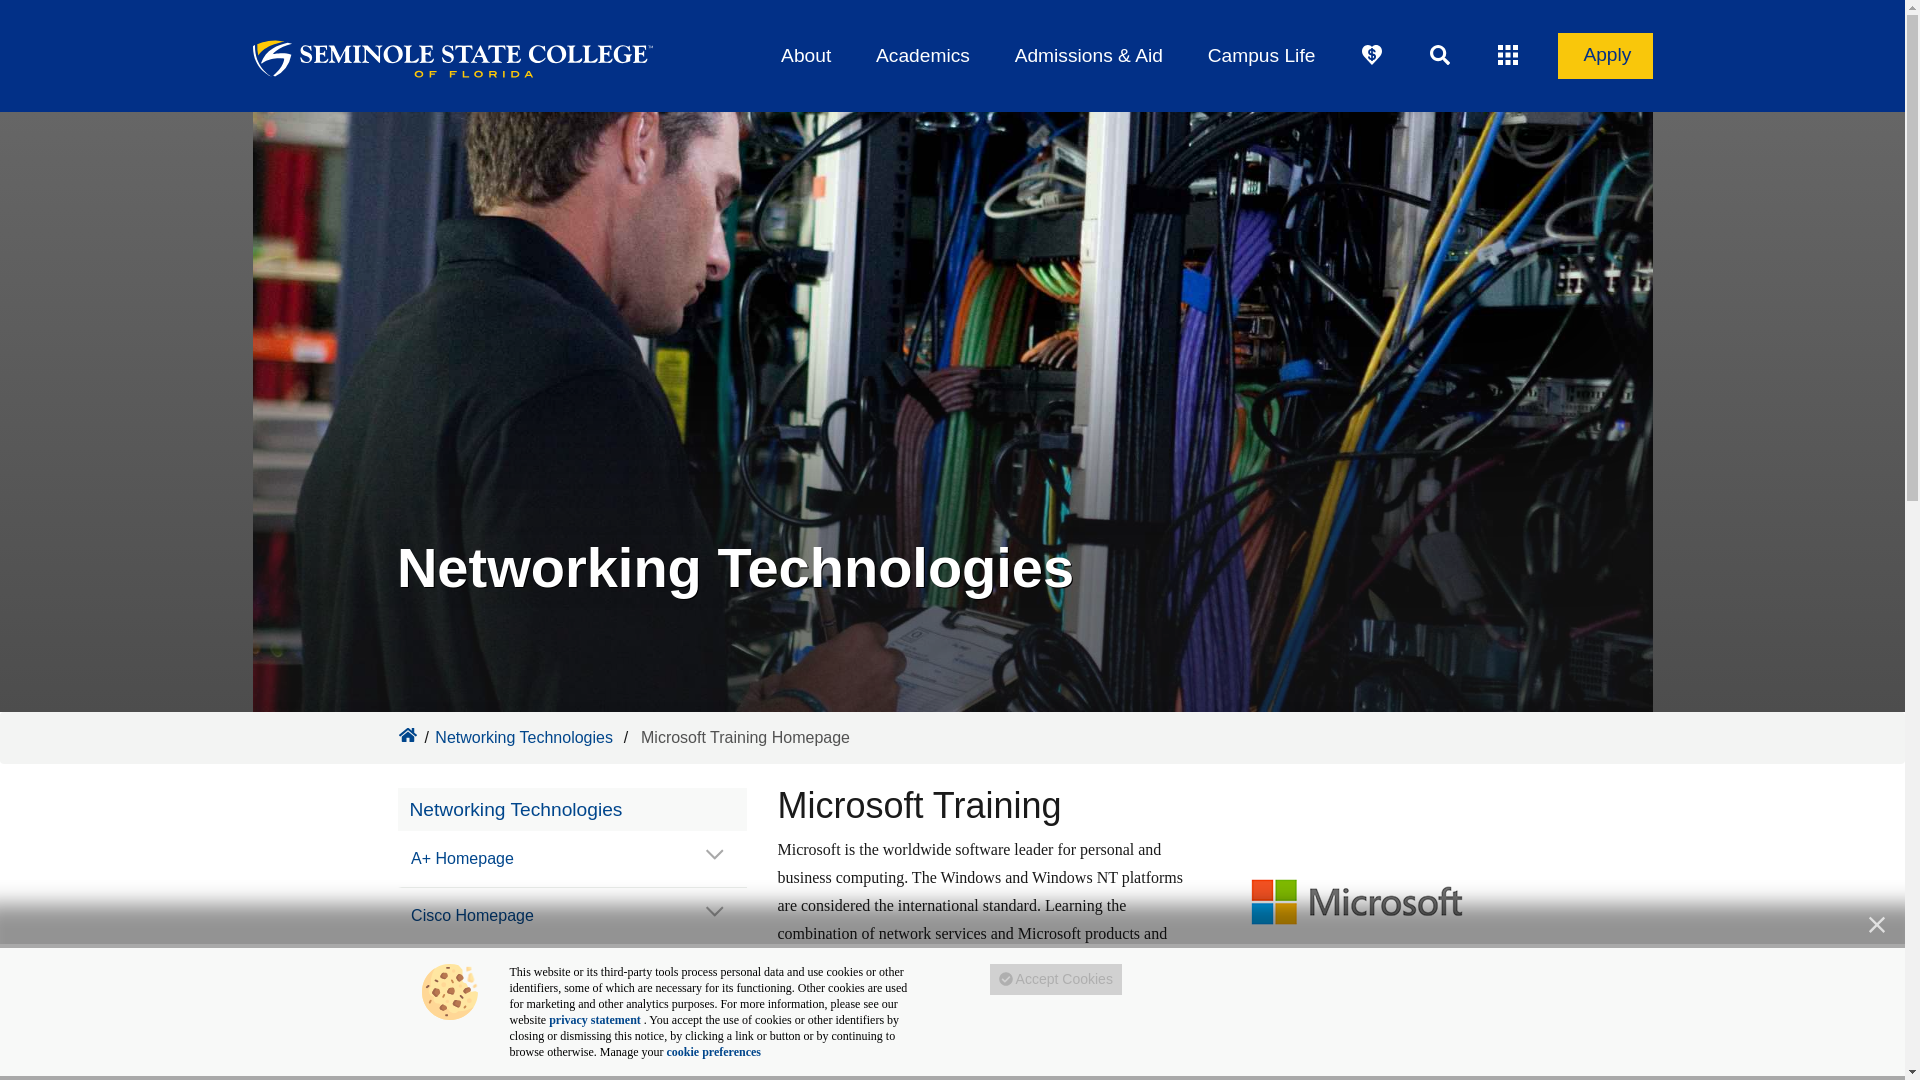 This screenshot has height=1080, width=1920. I want to click on My Apps, so click(1508, 55).